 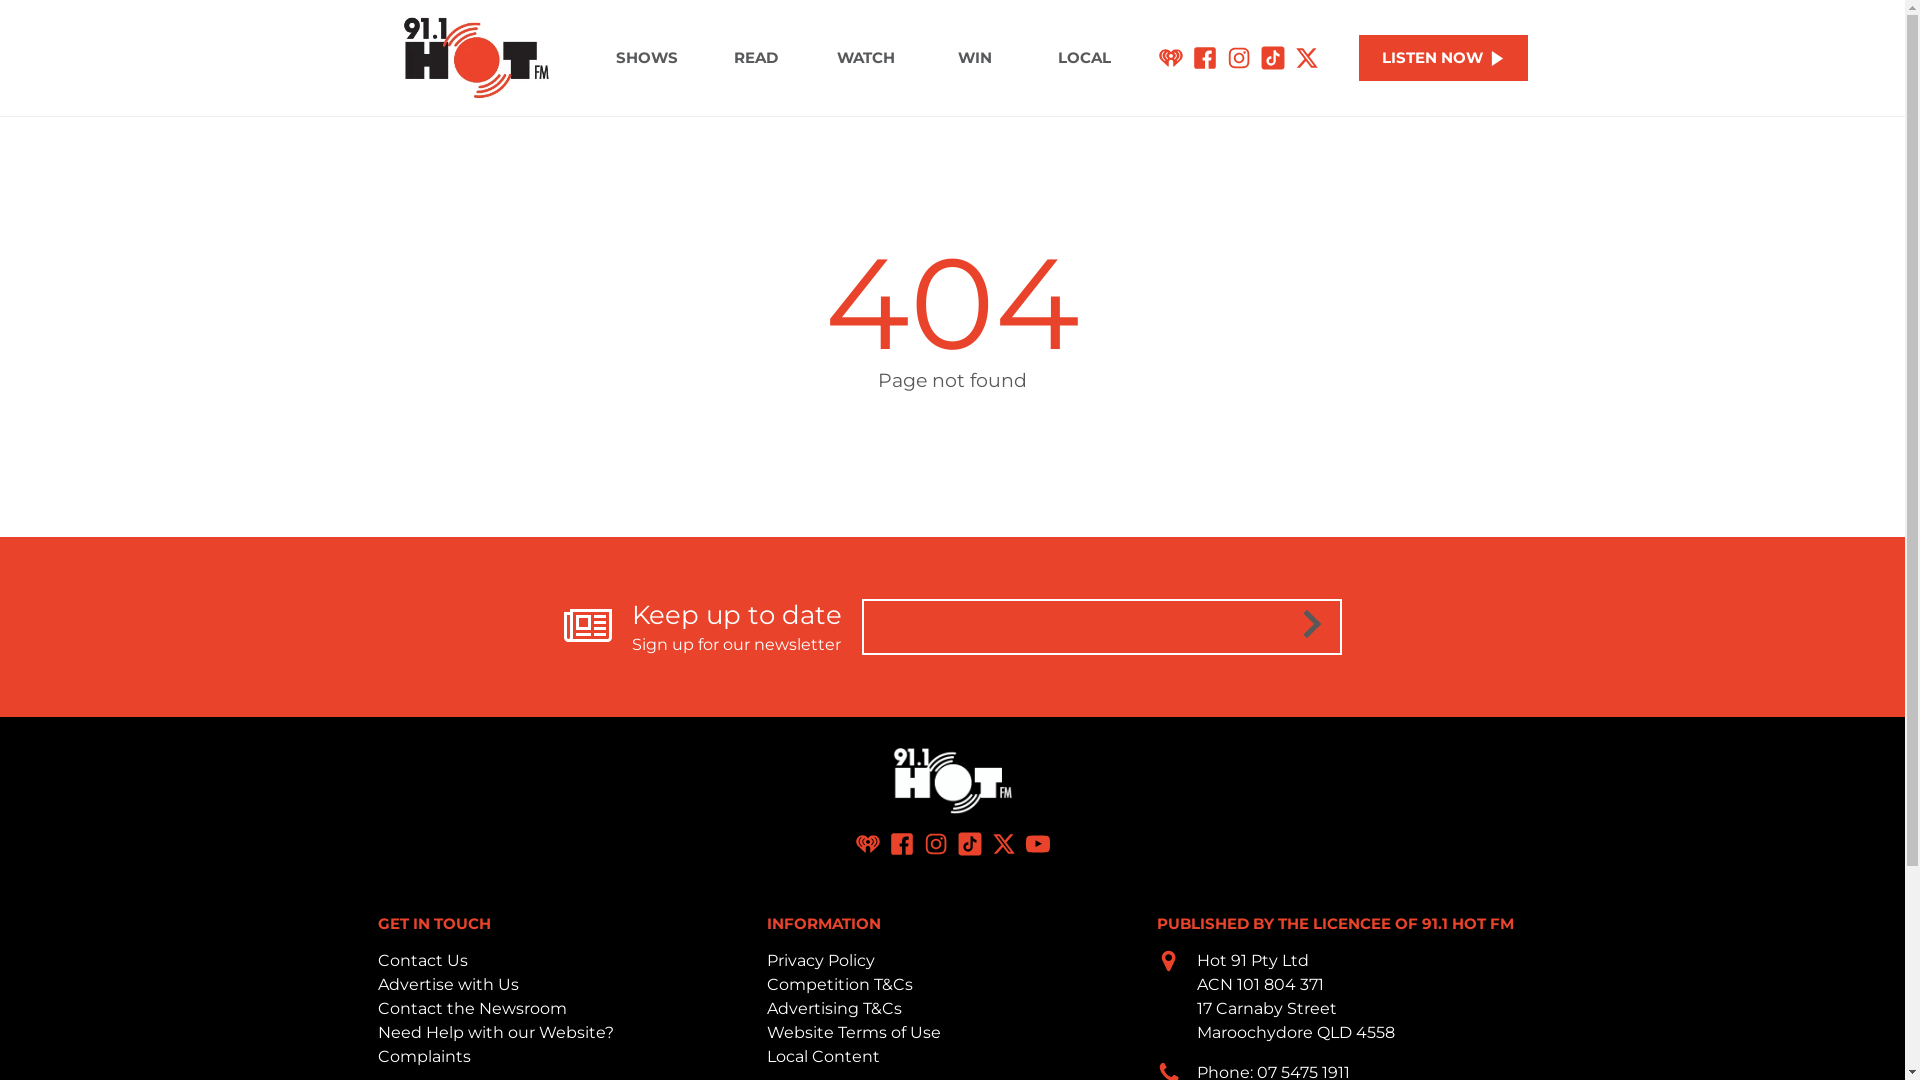 I want to click on Advertising T&Cs, so click(x=834, y=1008).